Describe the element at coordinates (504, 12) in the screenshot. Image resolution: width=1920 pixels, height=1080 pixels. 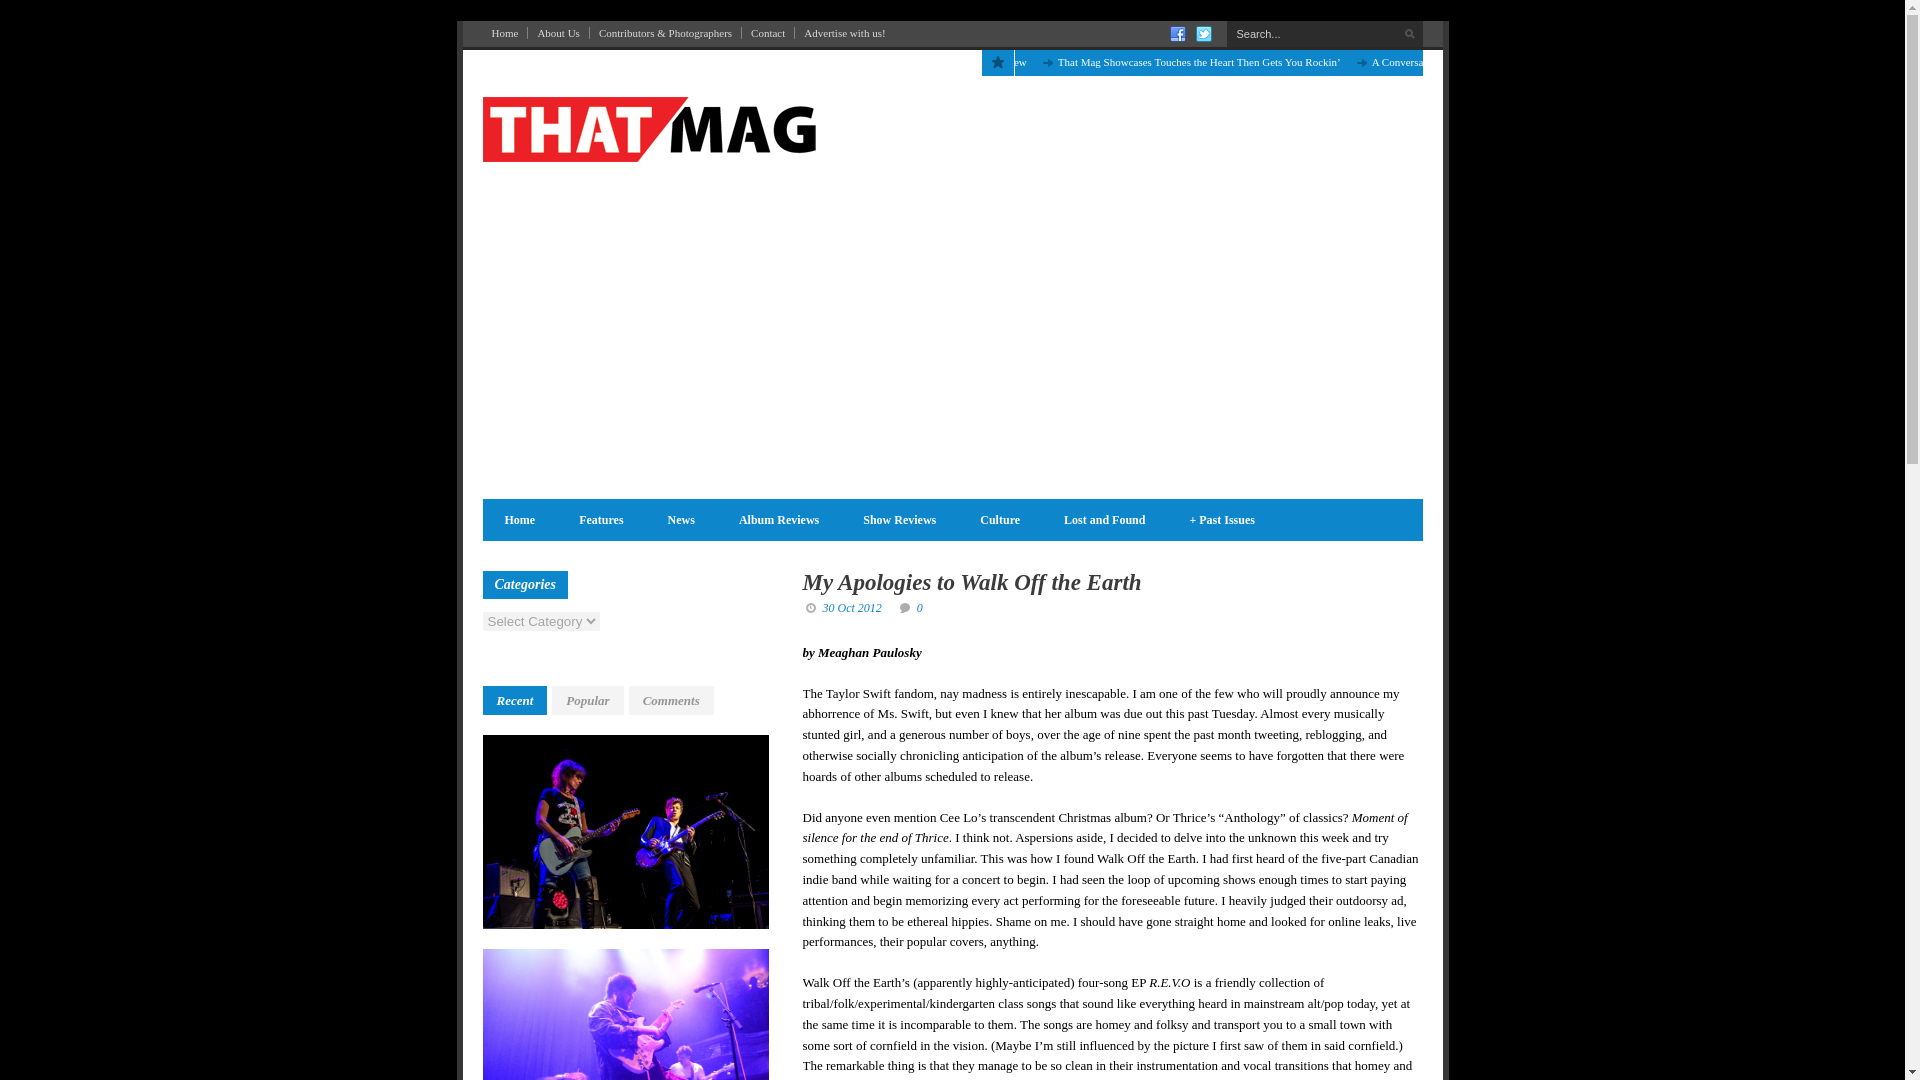
I see `Home` at that location.